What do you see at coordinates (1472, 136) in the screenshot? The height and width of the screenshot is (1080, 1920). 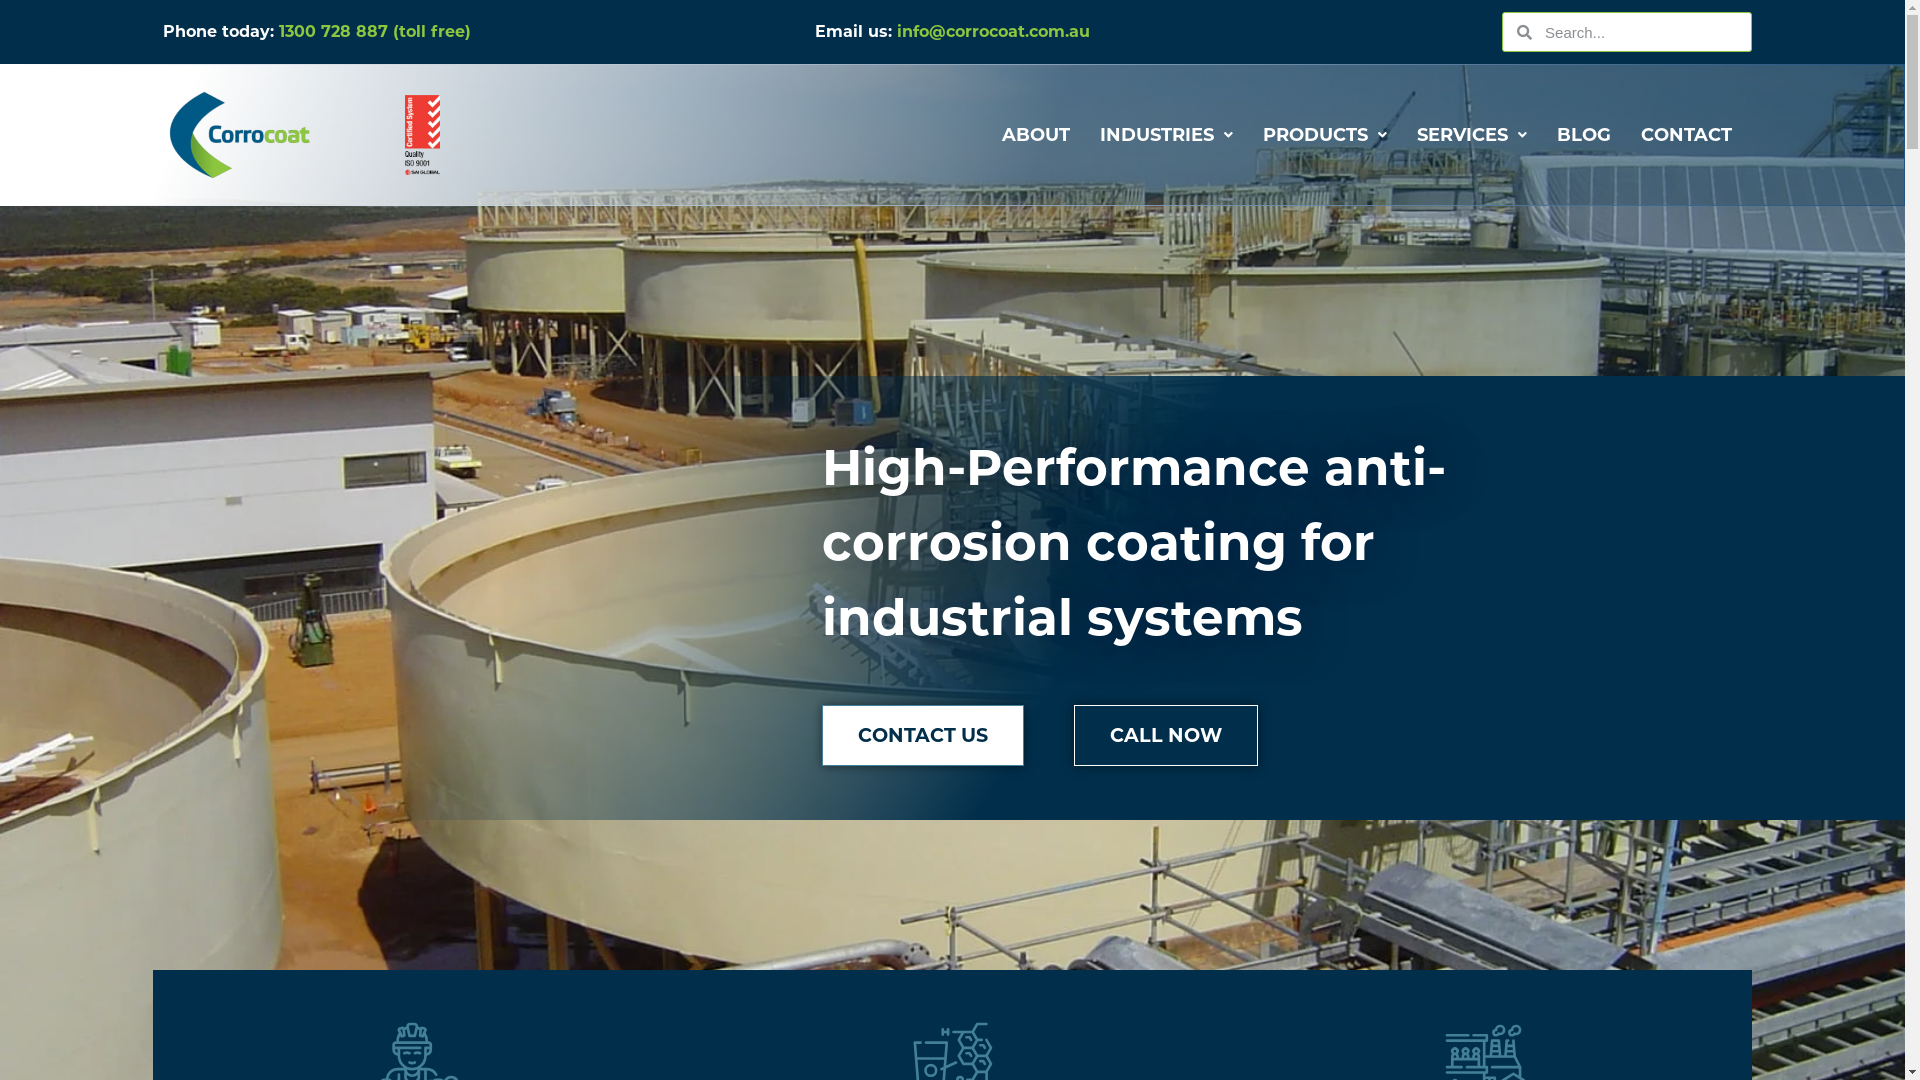 I see `SERVICES` at bounding box center [1472, 136].